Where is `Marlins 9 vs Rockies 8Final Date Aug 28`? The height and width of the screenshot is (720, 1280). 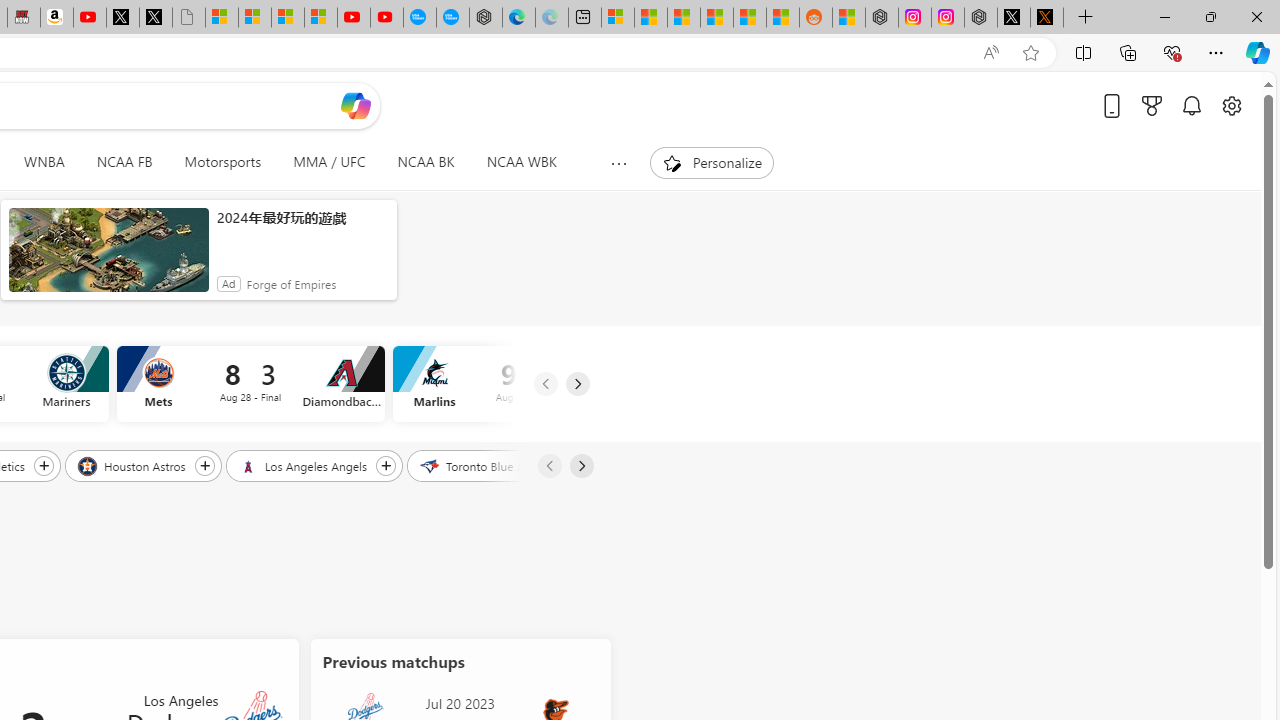 Marlins 9 vs Rockies 8Final Date Aug 28 is located at coordinates (526, 384).